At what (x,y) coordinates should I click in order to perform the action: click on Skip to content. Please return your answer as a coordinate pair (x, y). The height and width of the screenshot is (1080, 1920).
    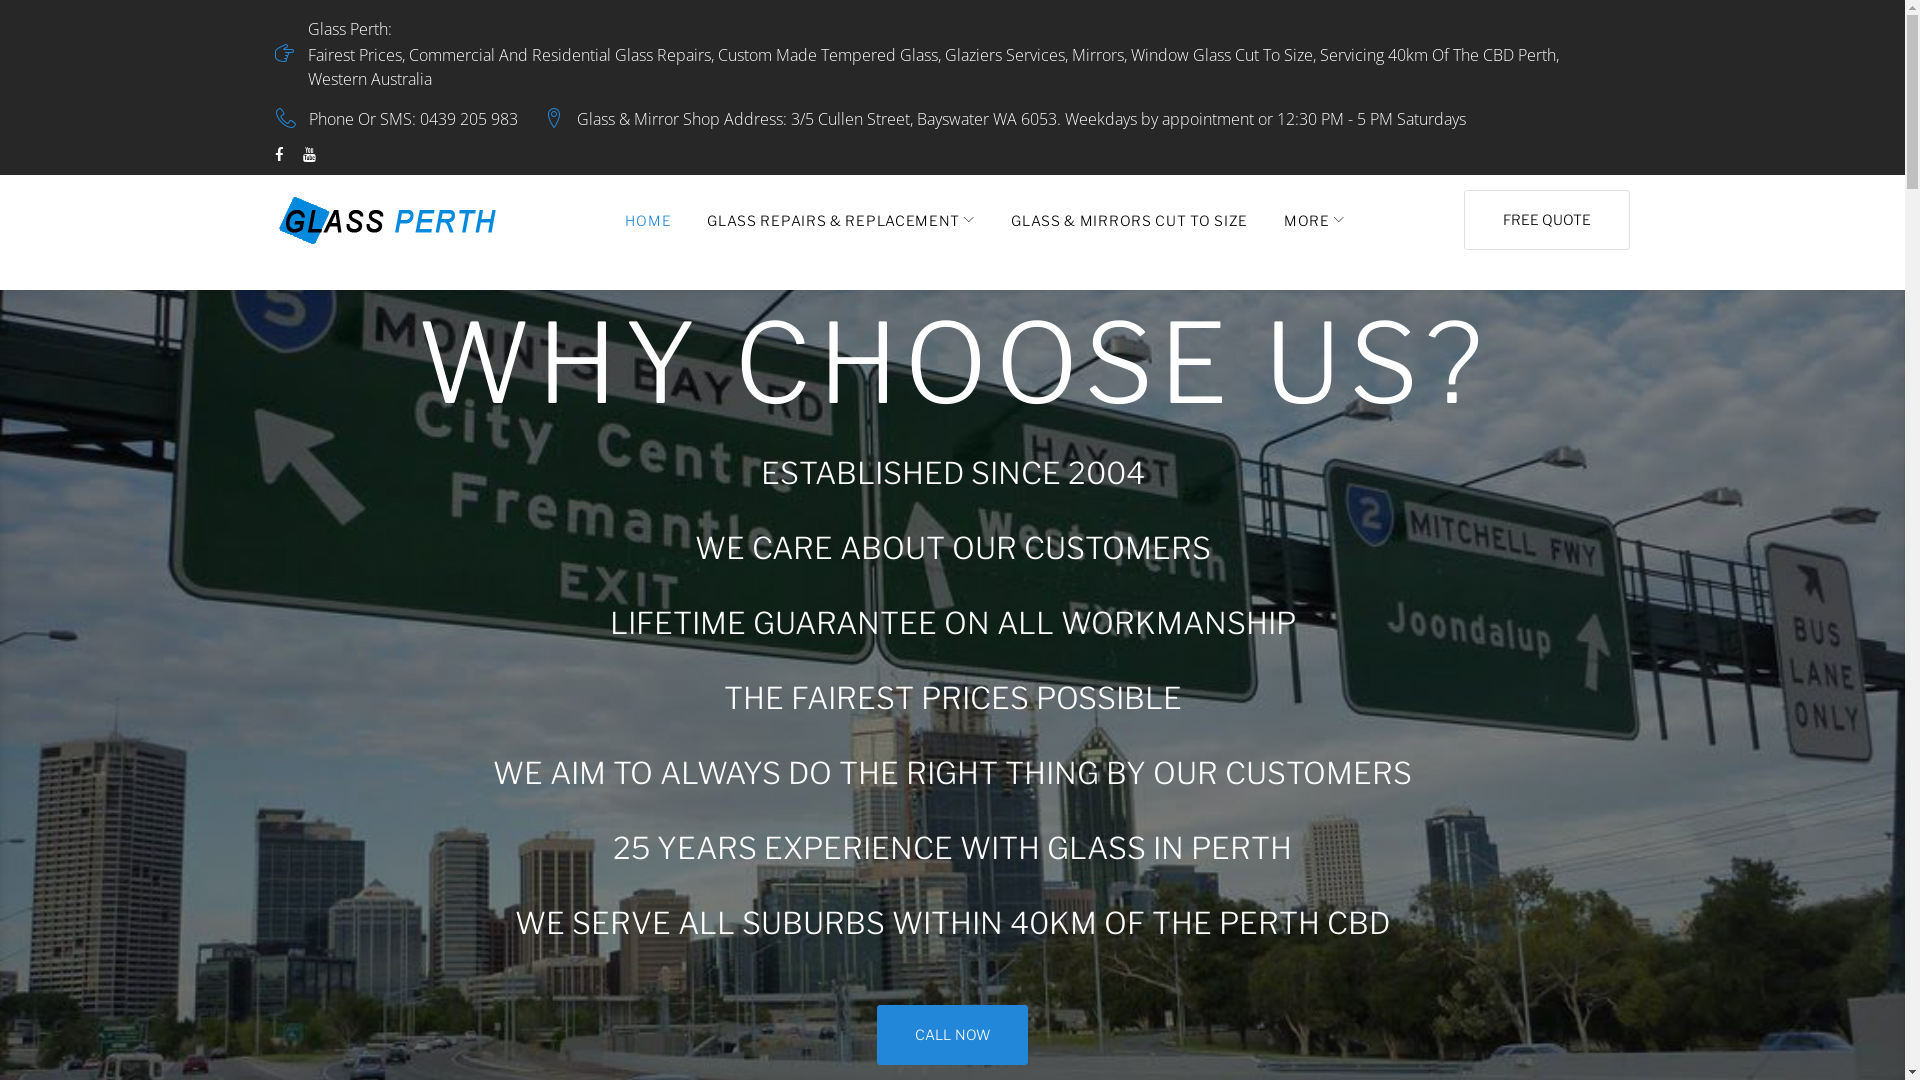
    Looking at the image, I should click on (0, 0).